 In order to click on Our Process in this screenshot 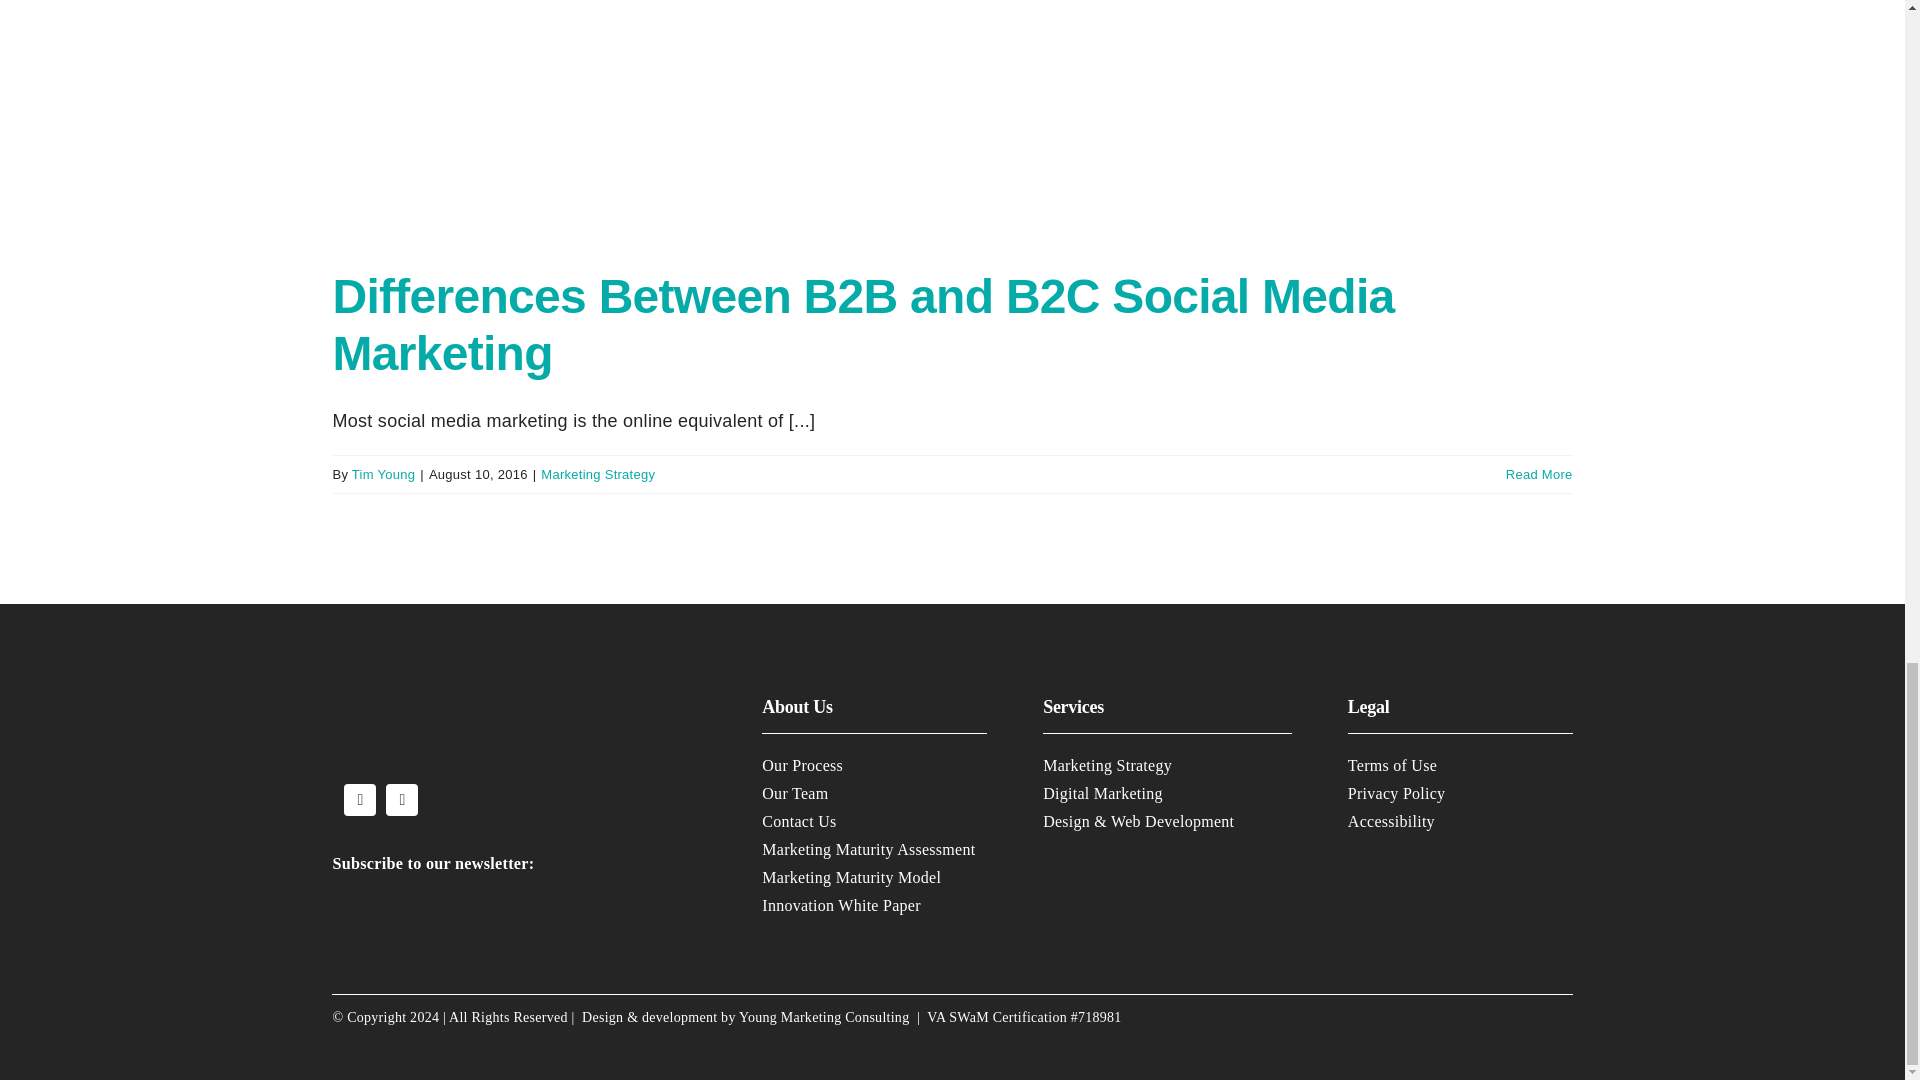, I will do `click(802, 766)`.